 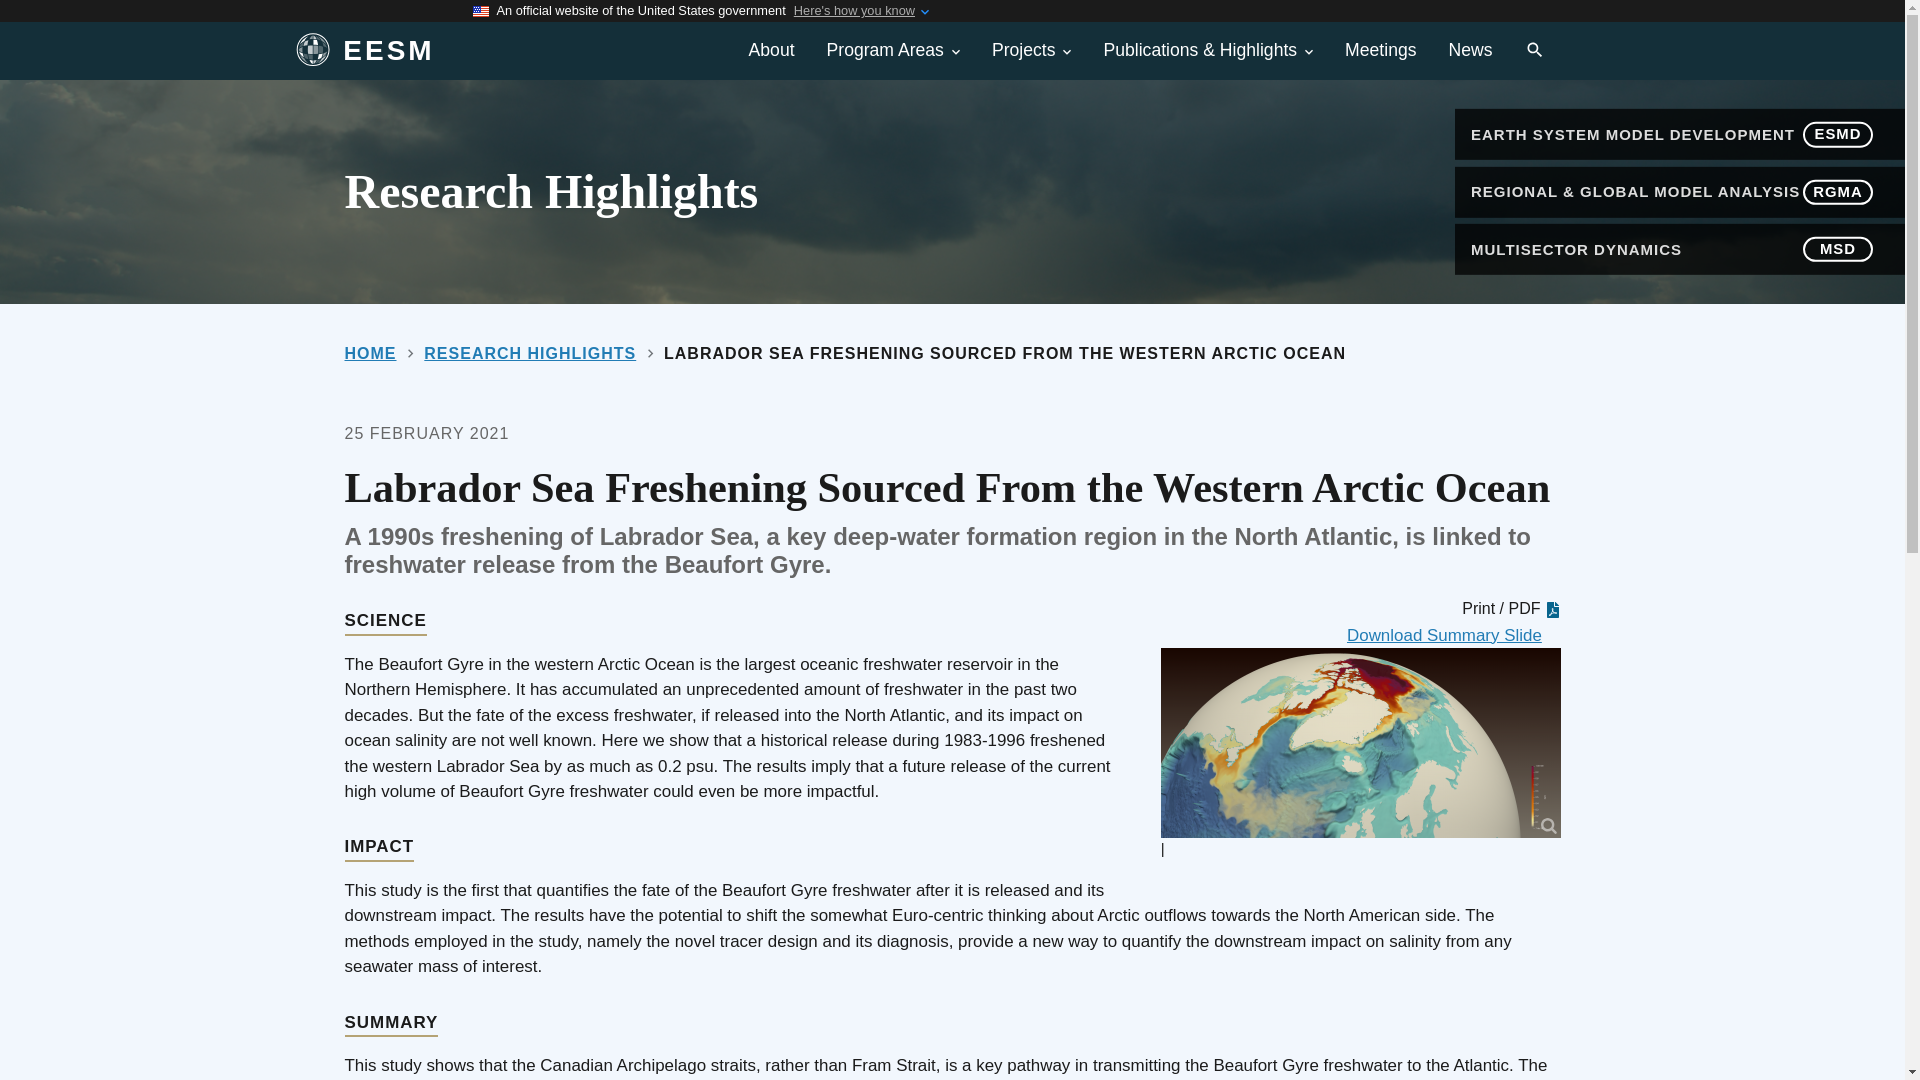 I want to click on Meetings, so click(x=1380, y=50).